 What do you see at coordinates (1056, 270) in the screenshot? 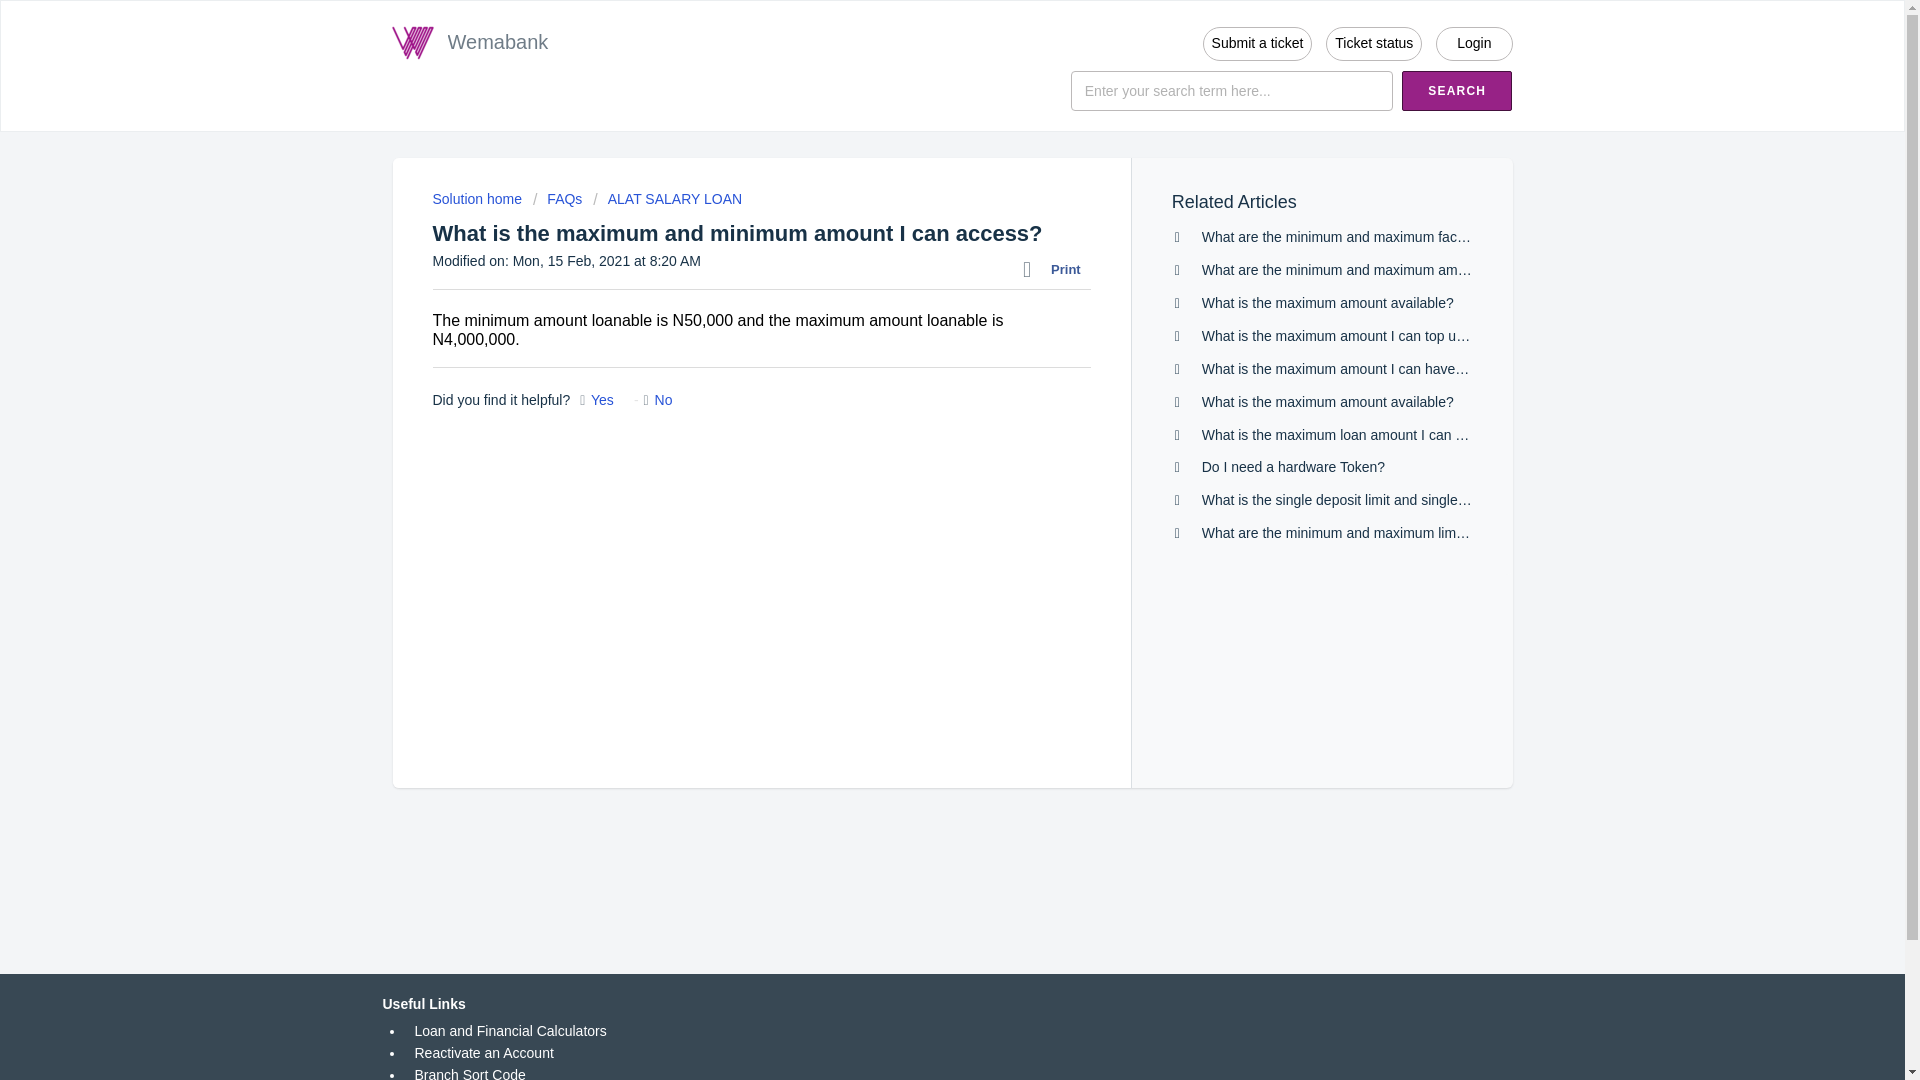
I see `Print` at bounding box center [1056, 270].